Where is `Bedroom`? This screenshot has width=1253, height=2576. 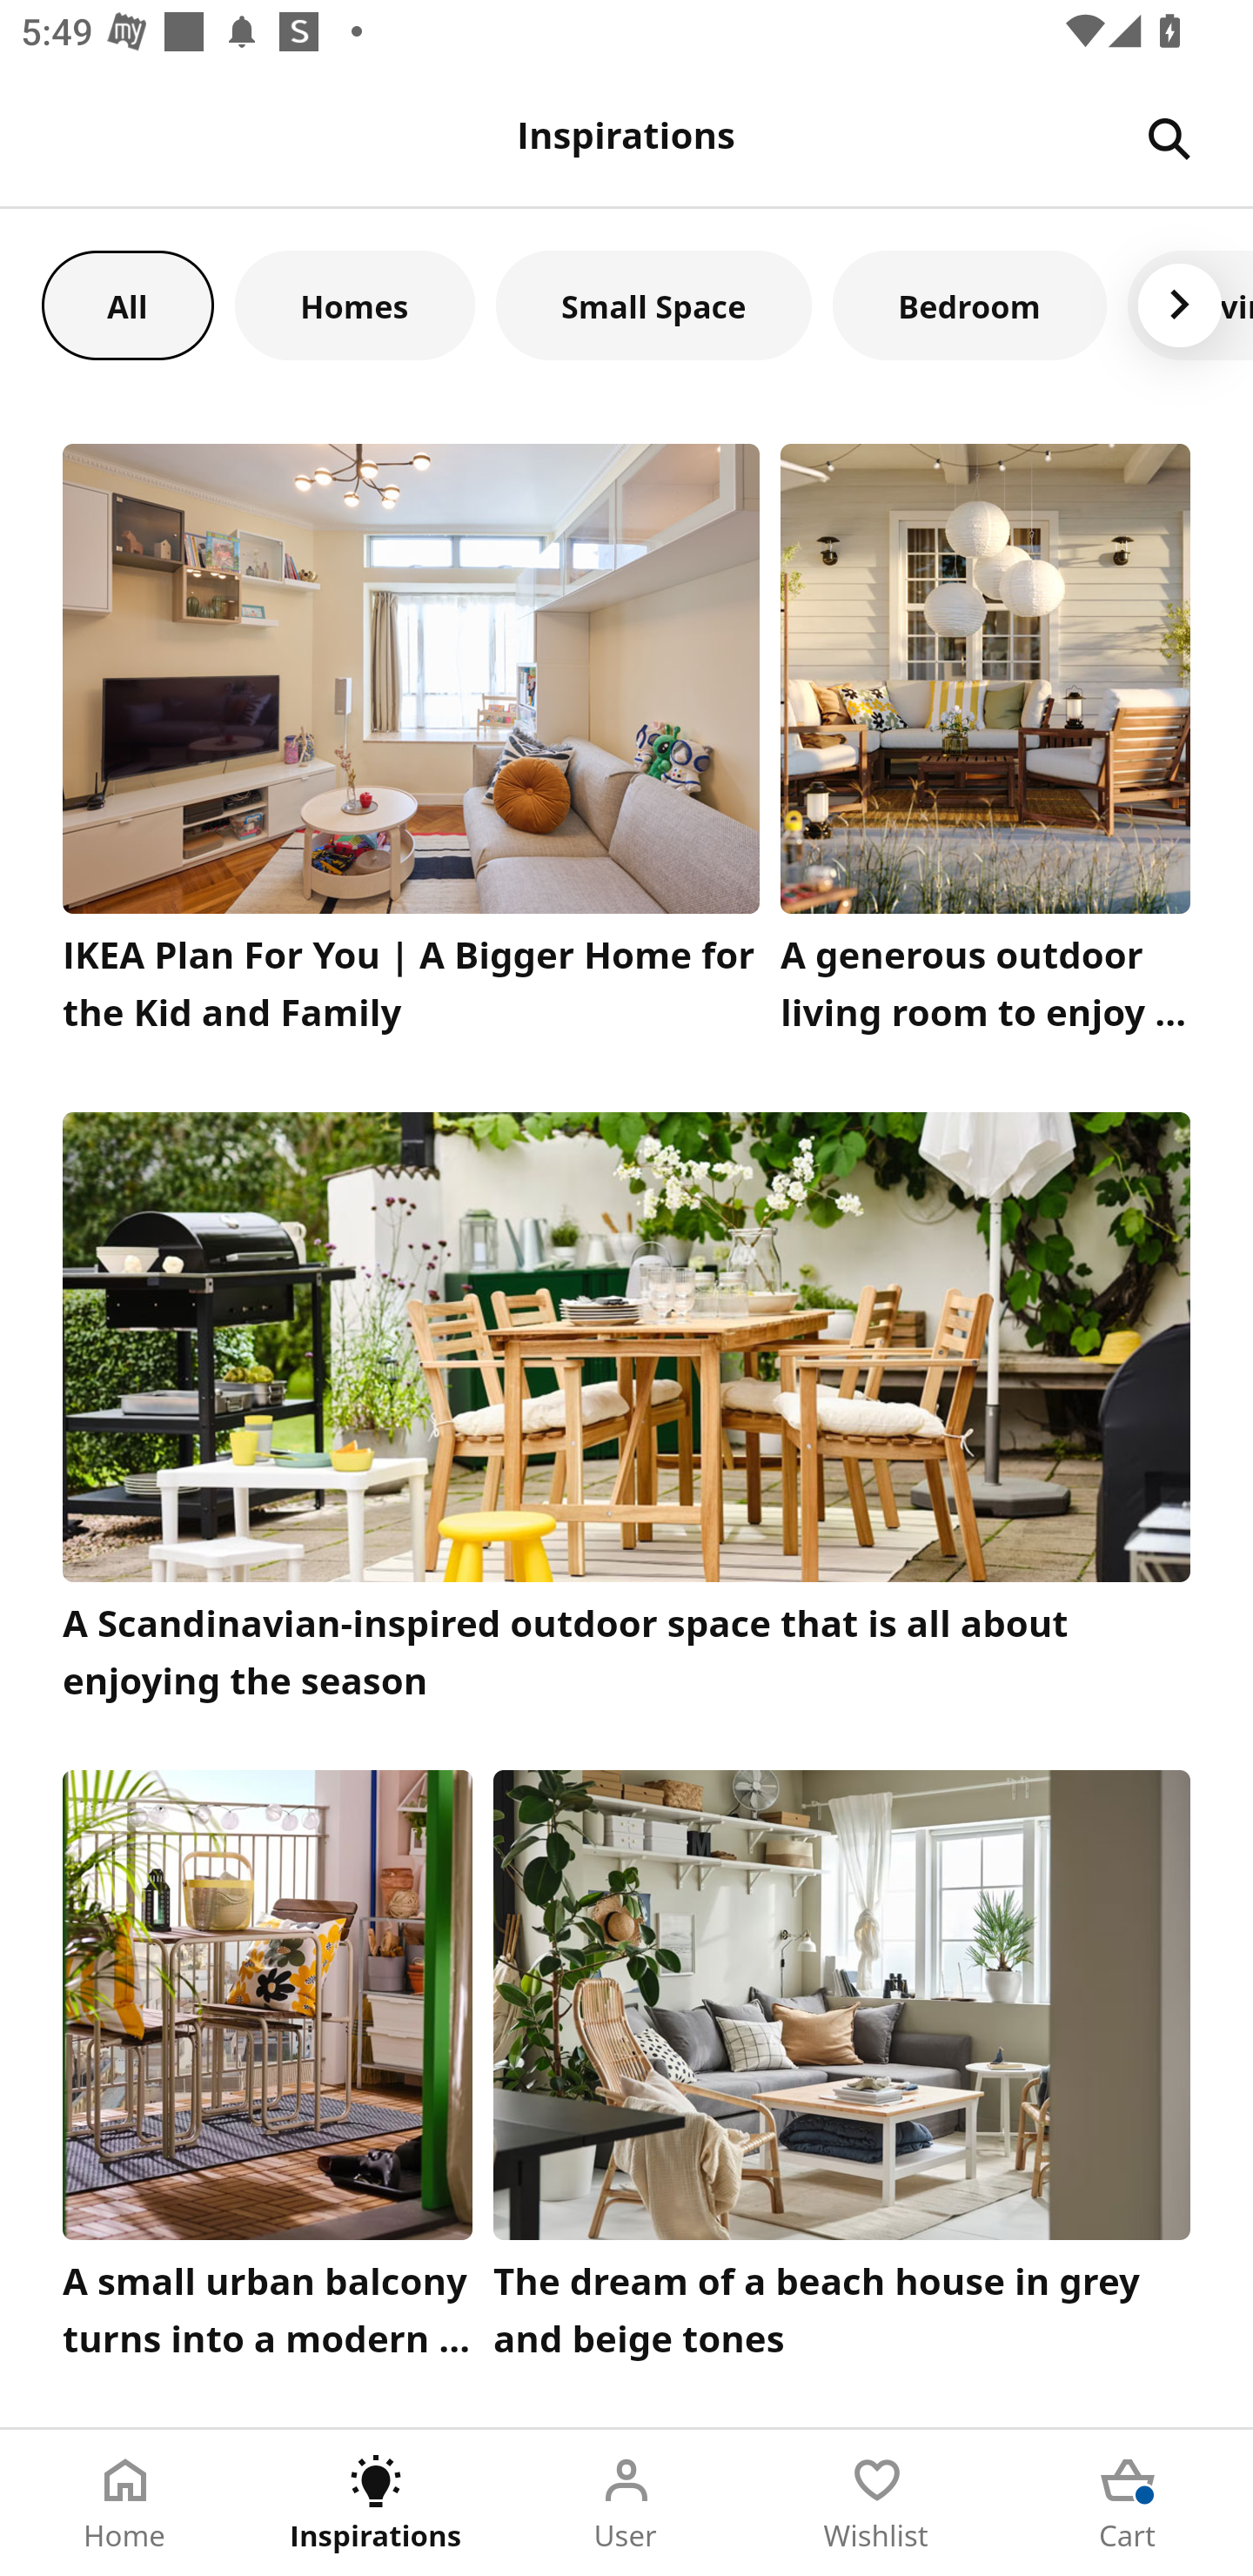
Bedroom is located at coordinates (969, 305).